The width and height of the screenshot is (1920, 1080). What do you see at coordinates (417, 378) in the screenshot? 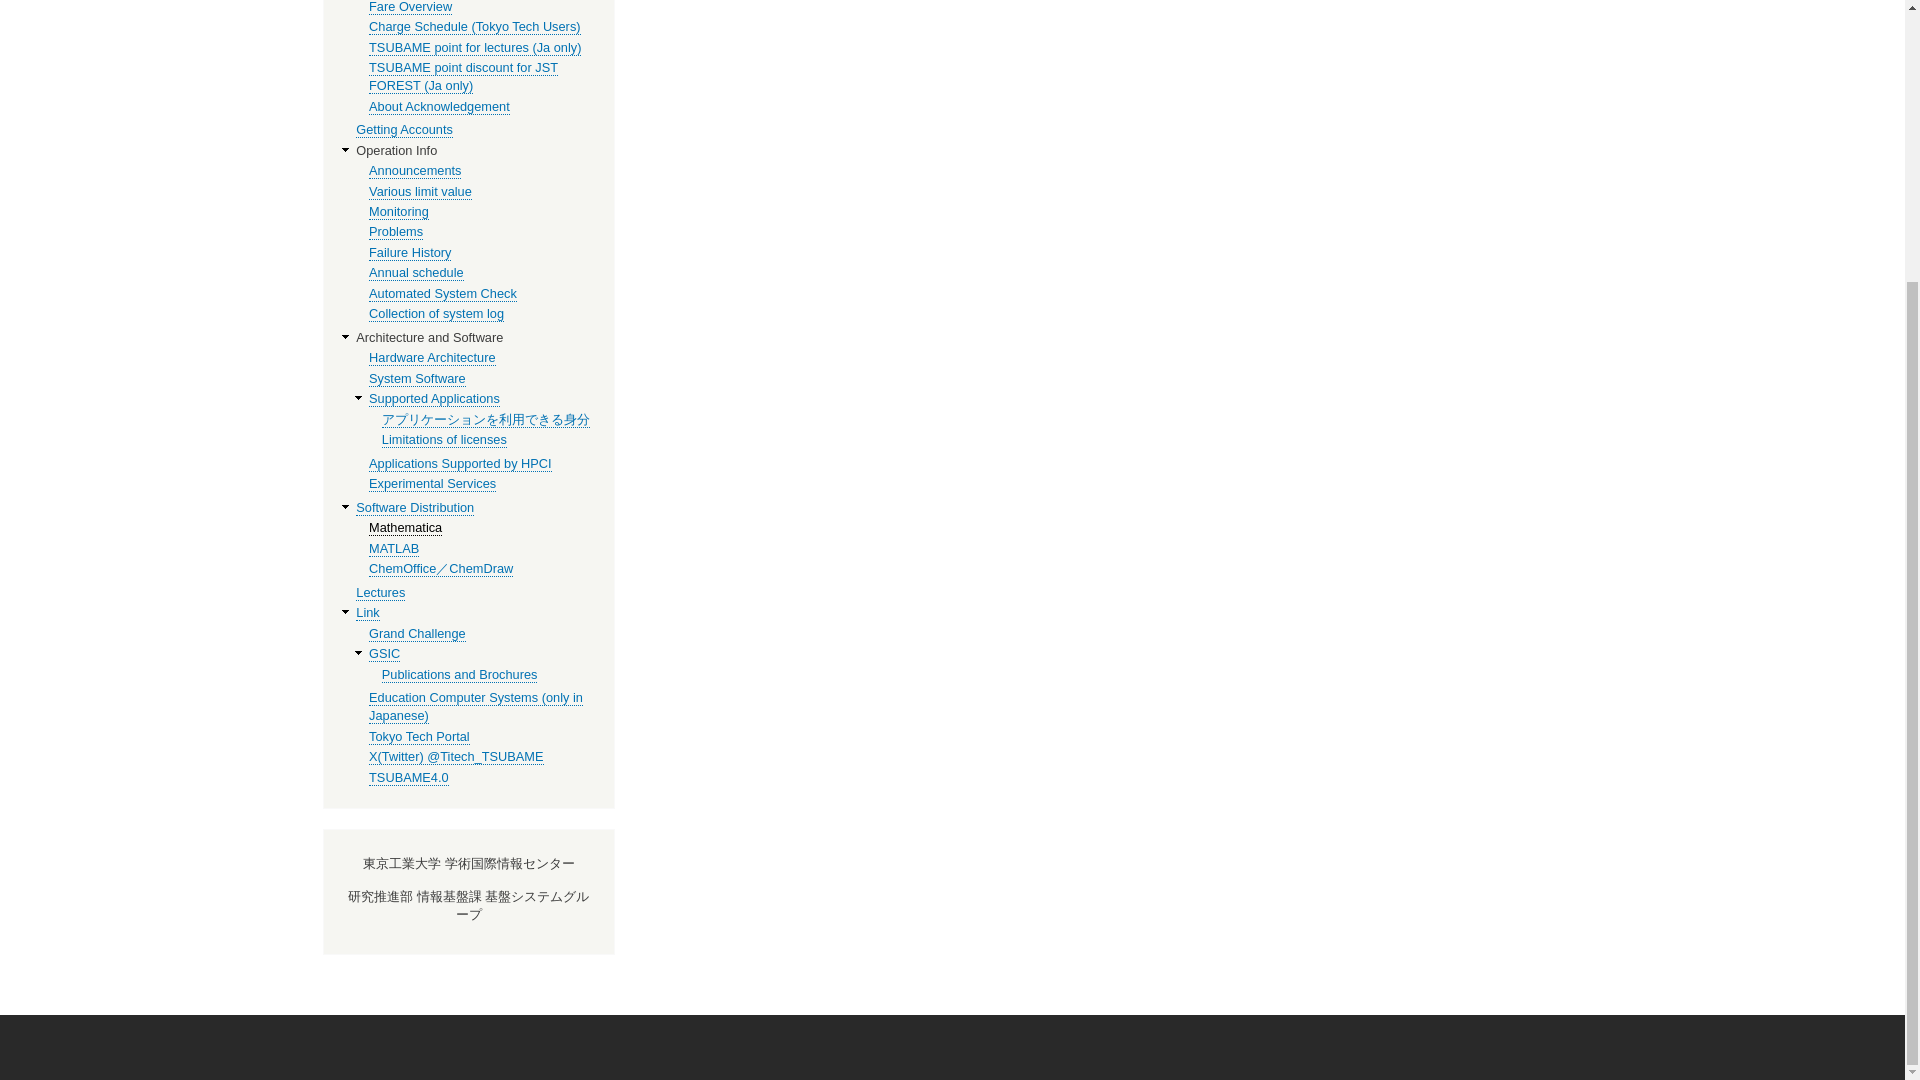
I see `System Software` at bounding box center [417, 378].